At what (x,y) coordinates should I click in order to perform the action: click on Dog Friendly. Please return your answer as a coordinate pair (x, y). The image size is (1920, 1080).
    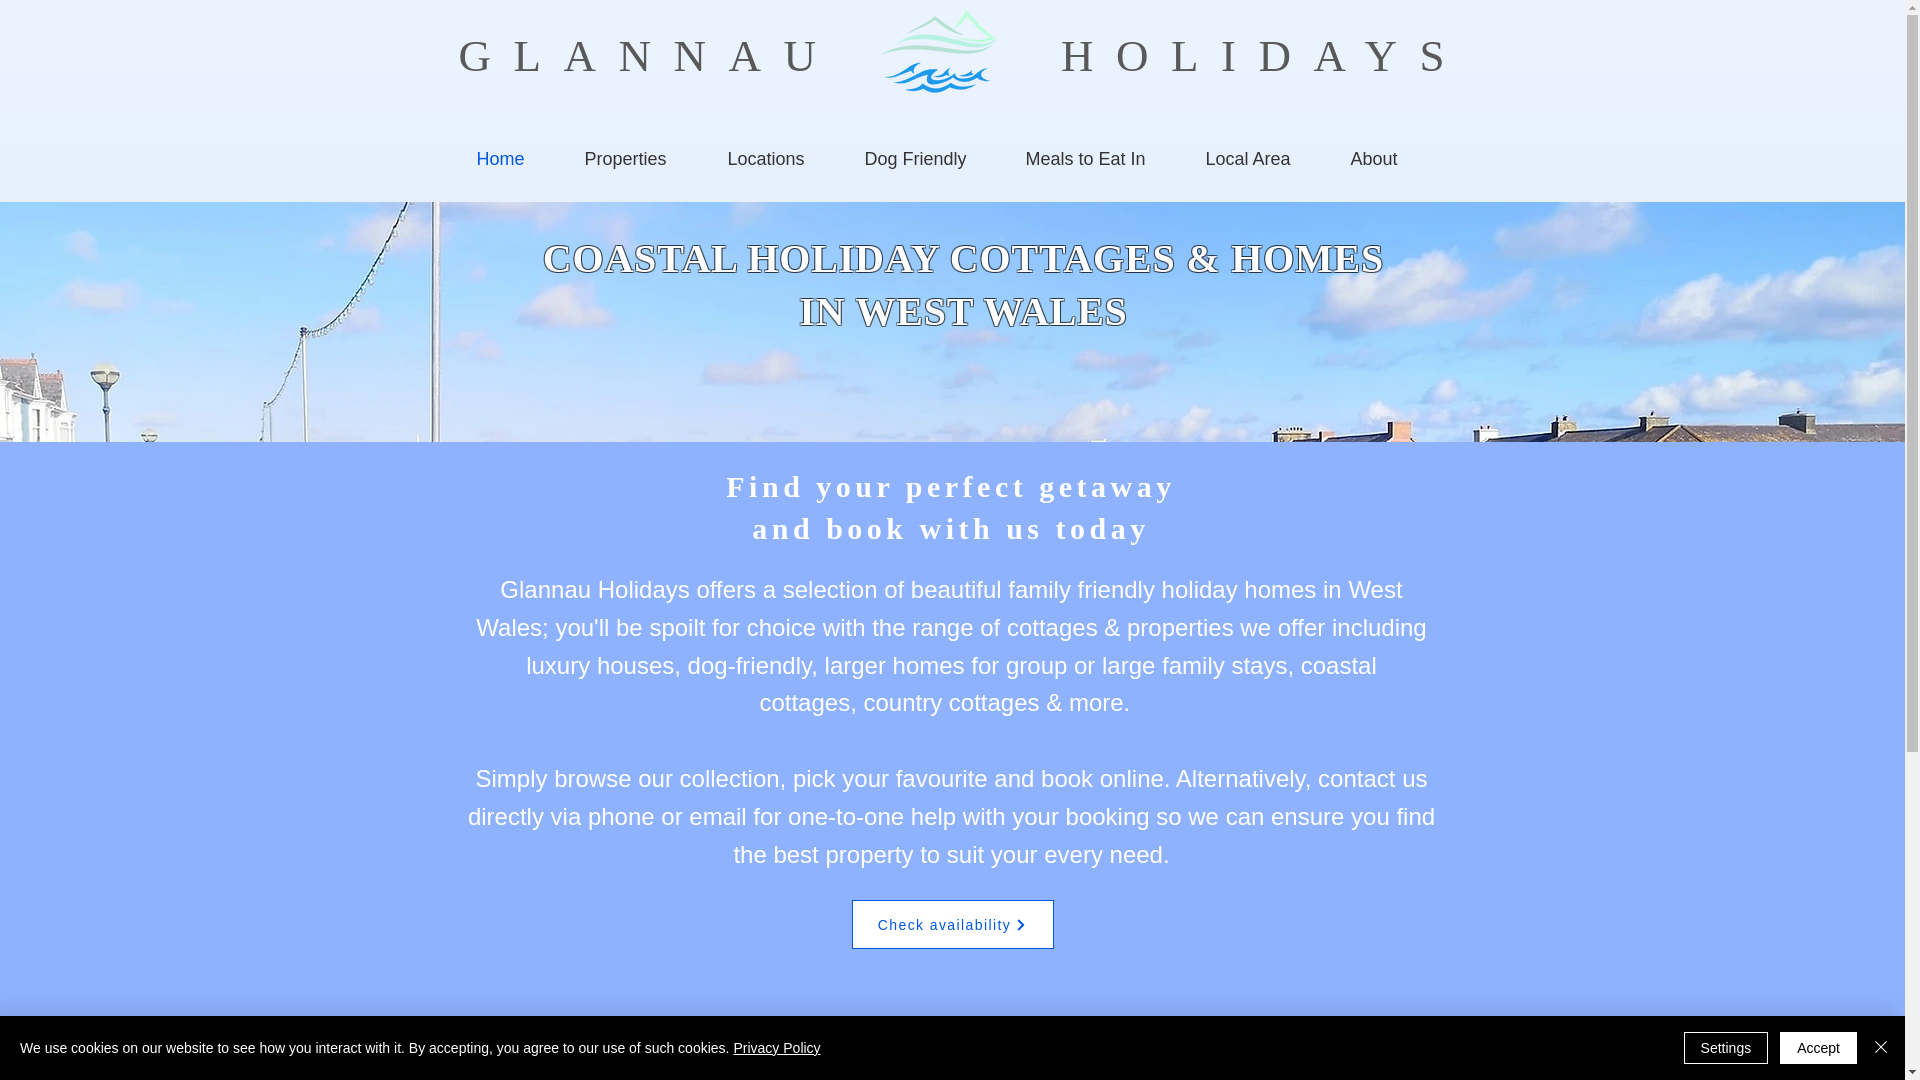
    Looking at the image, I should click on (930, 158).